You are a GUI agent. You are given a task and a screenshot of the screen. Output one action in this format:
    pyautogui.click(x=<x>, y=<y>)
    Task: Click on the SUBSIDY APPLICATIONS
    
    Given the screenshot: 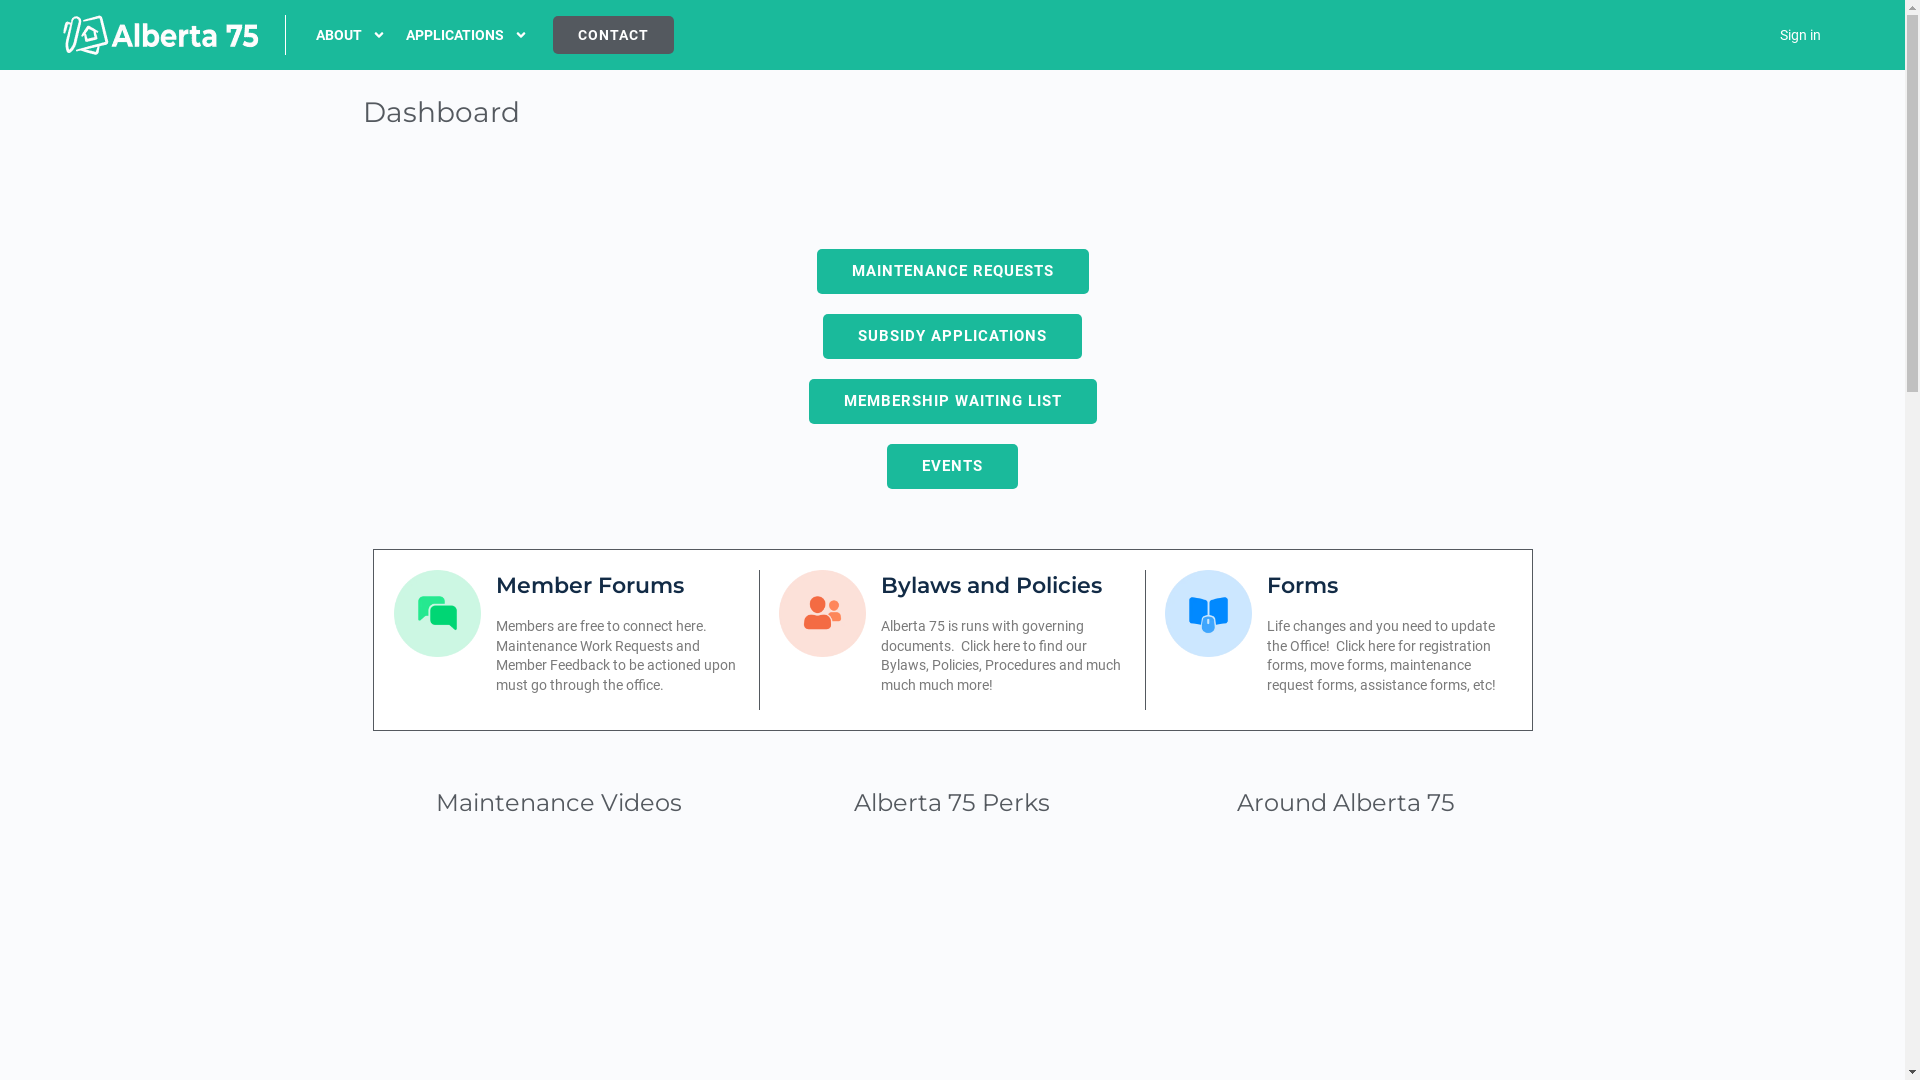 What is the action you would take?
    pyautogui.click(x=952, y=336)
    